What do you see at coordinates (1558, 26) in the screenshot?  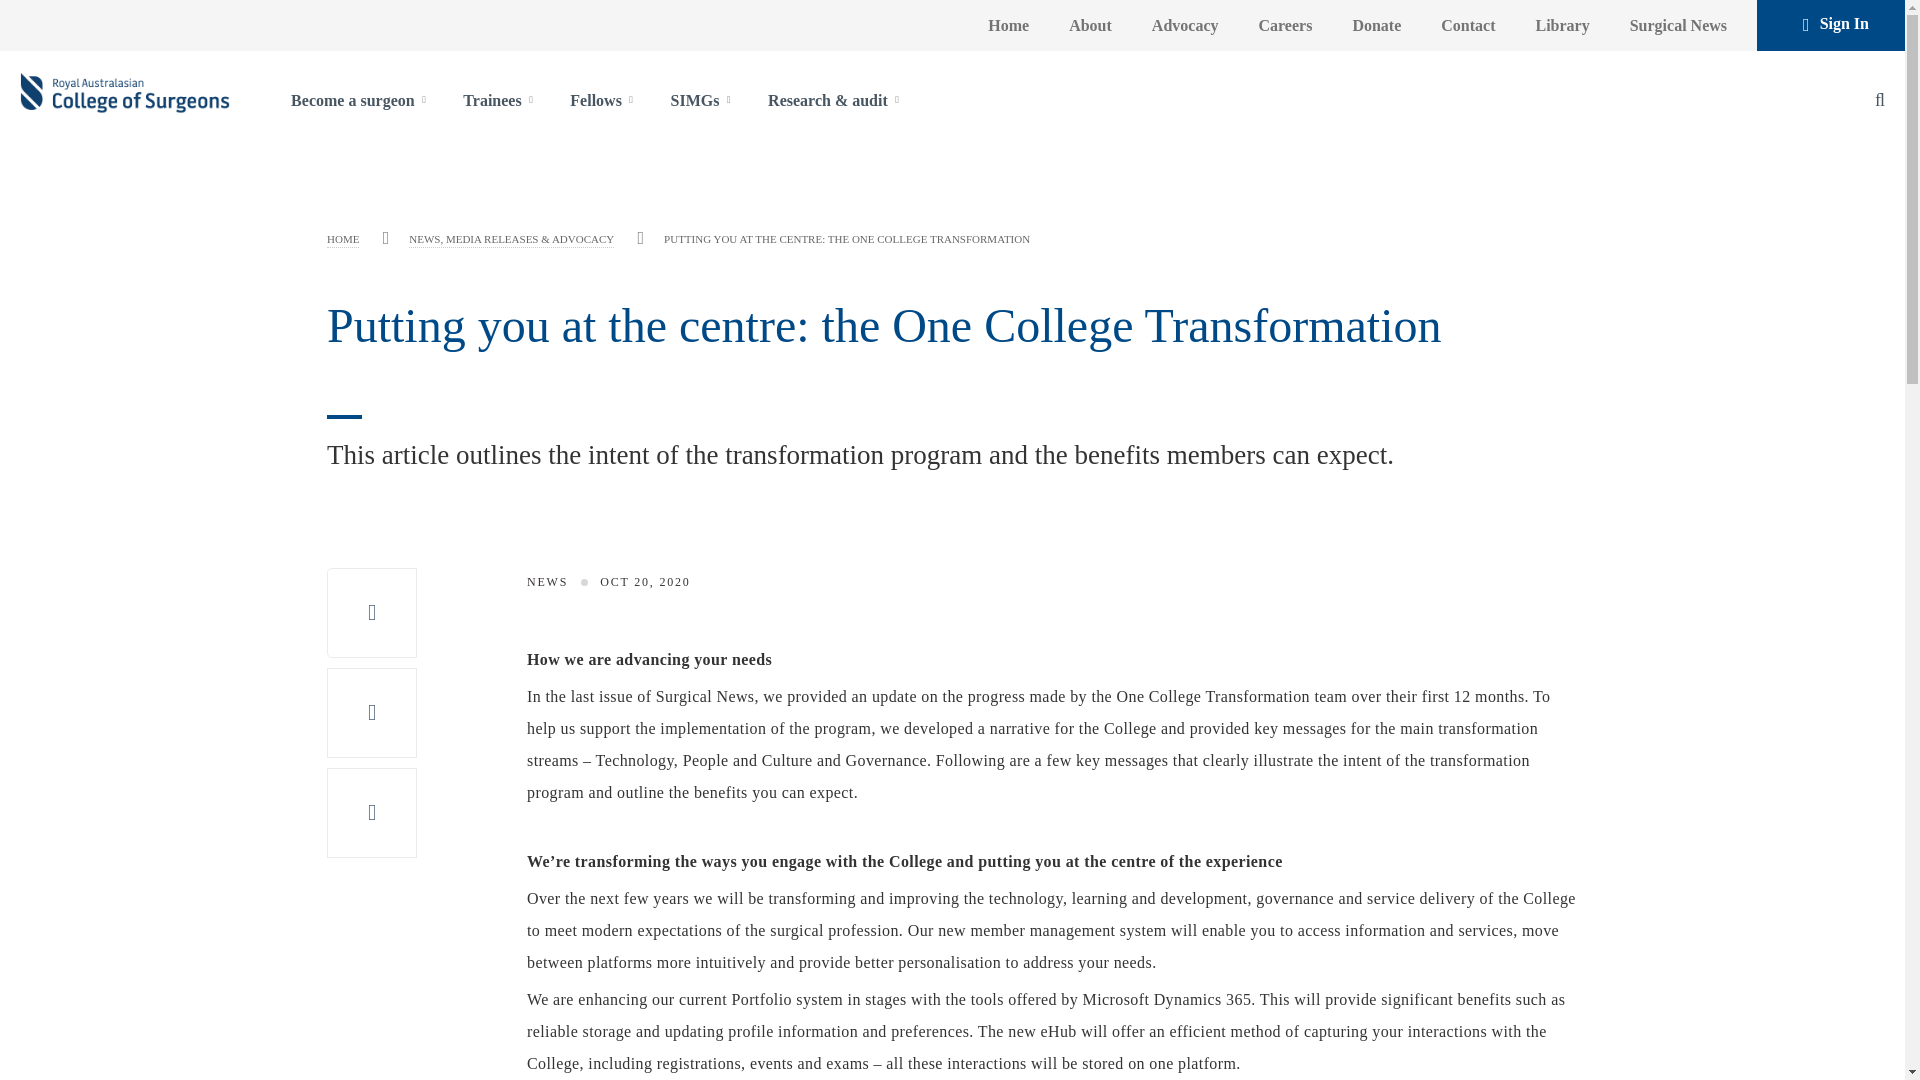 I see `Library` at bounding box center [1558, 26].